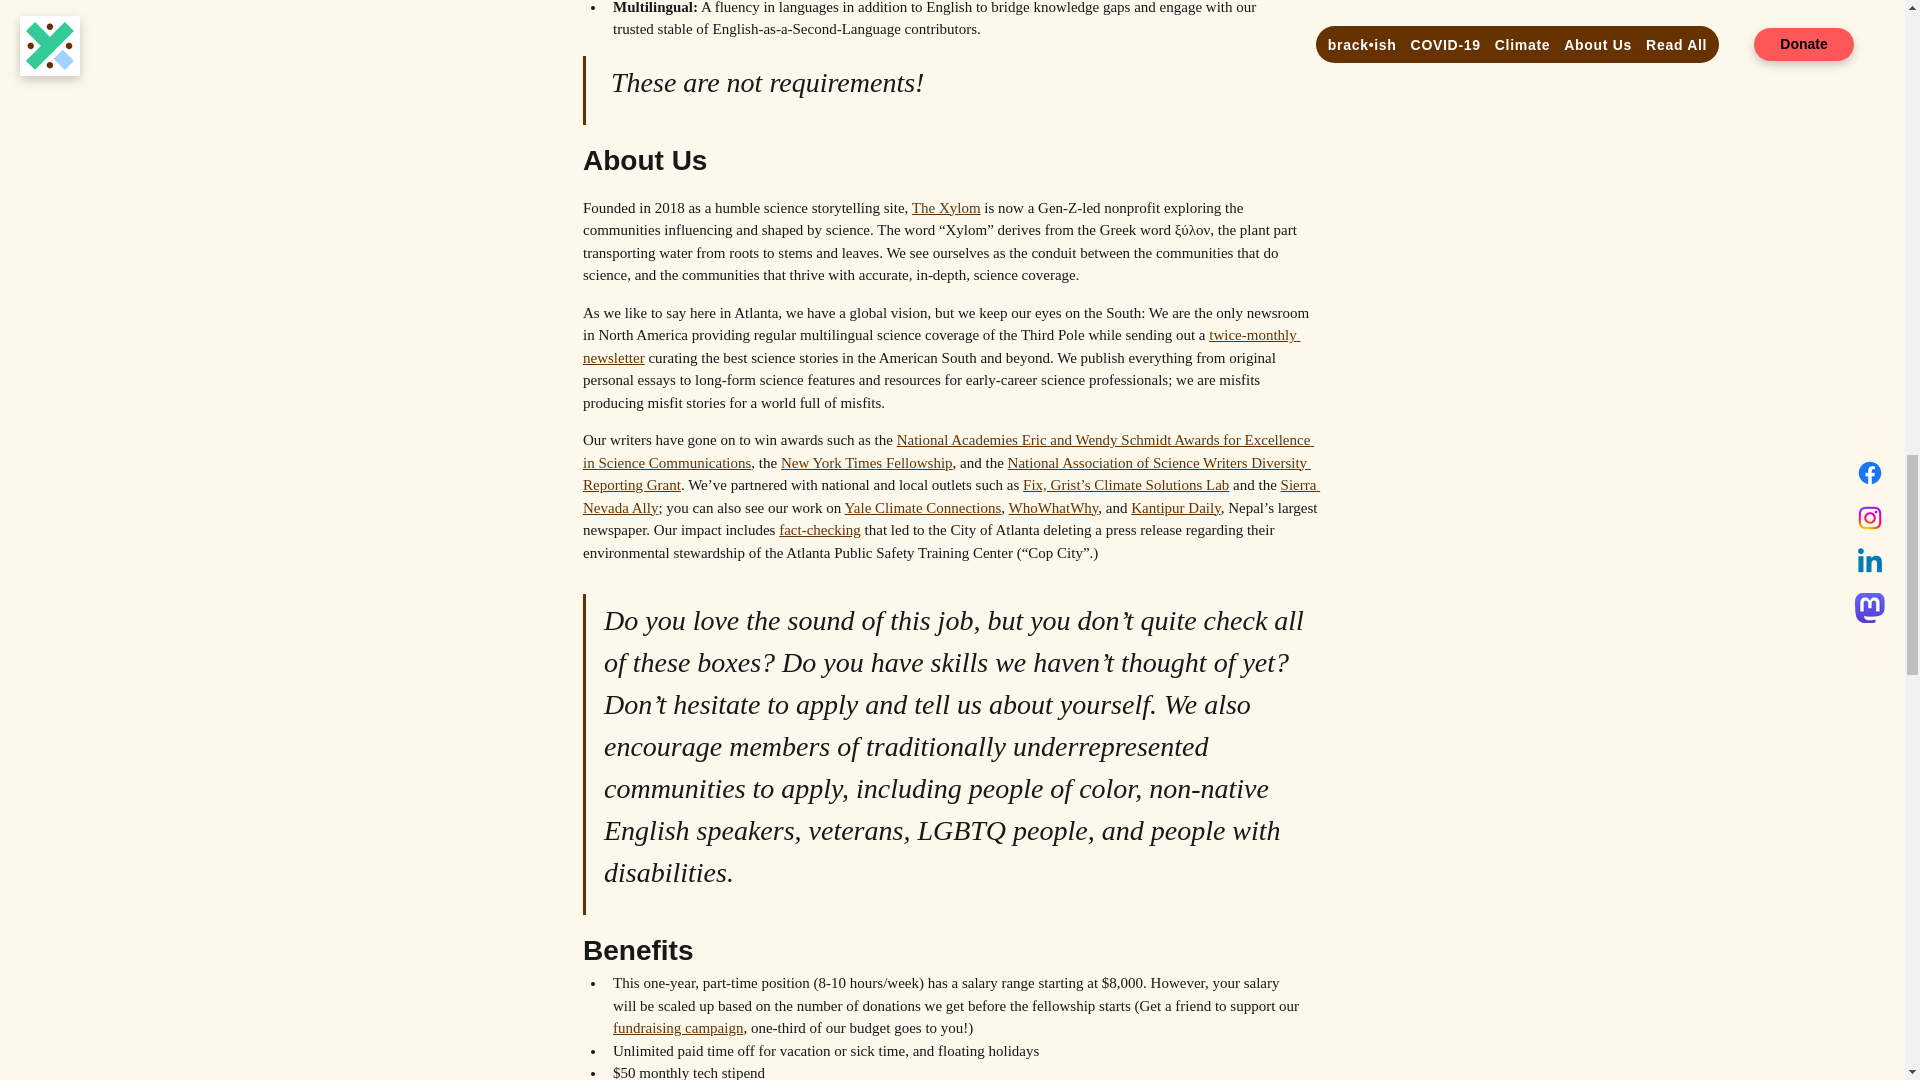 This screenshot has width=1920, height=1080. I want to click on The Xylom, so click(944, 208).